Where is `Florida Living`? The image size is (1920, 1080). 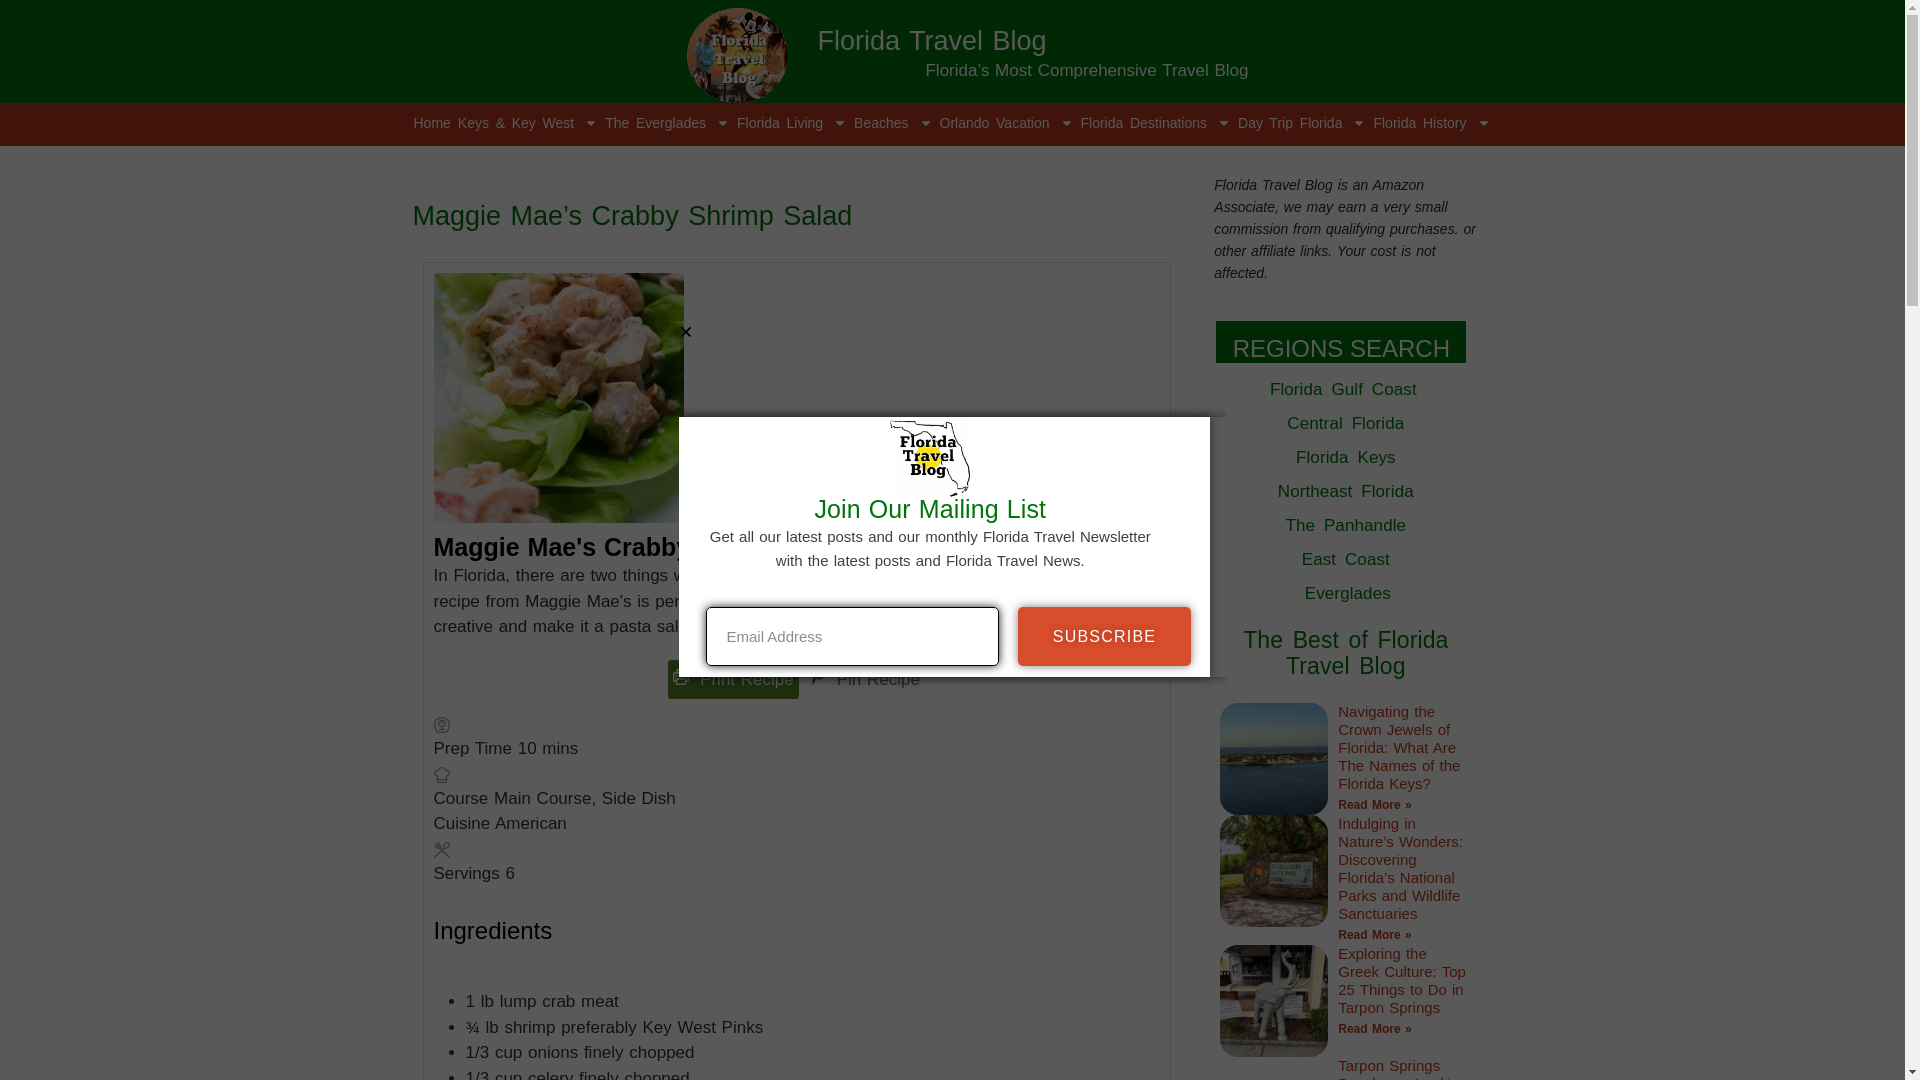 Florida Living is located at coordinates (792, 122).